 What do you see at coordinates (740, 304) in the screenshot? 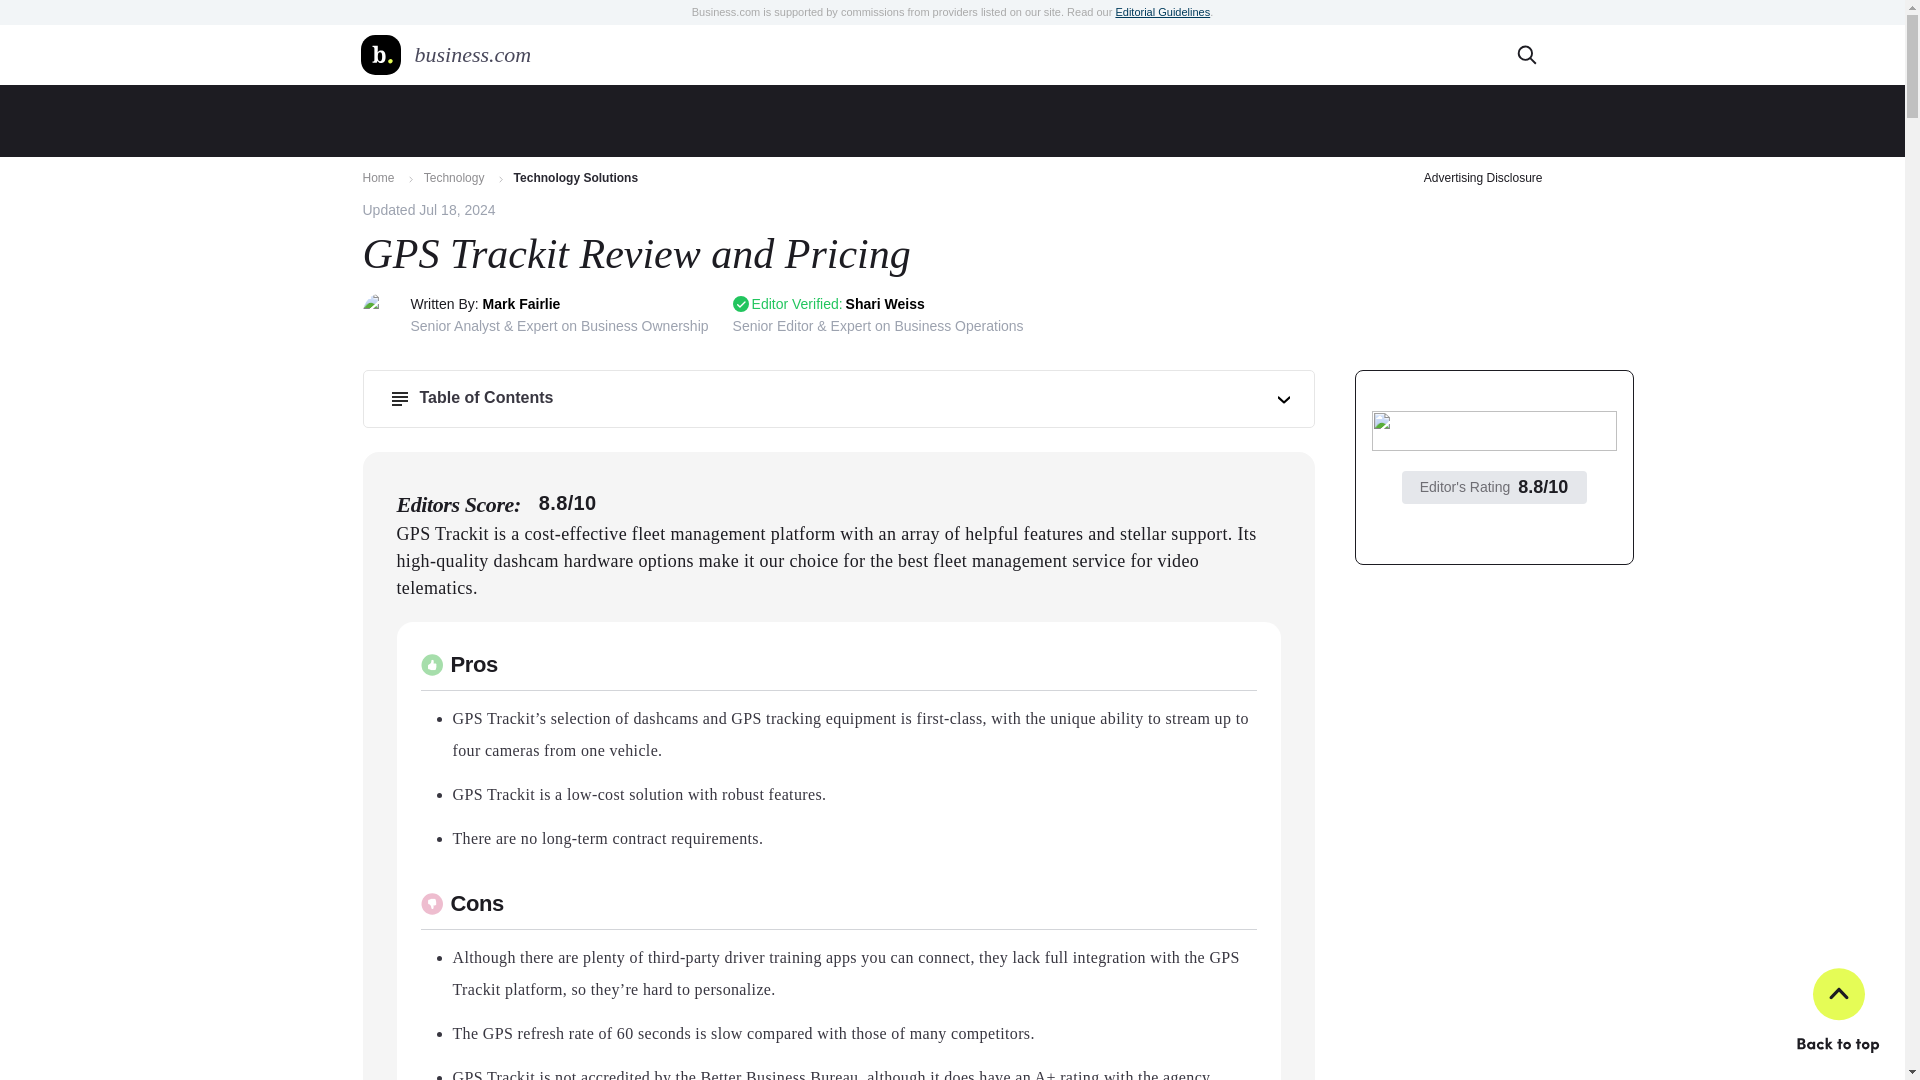
I see `Verified Check` at bounding box center [740, 304].